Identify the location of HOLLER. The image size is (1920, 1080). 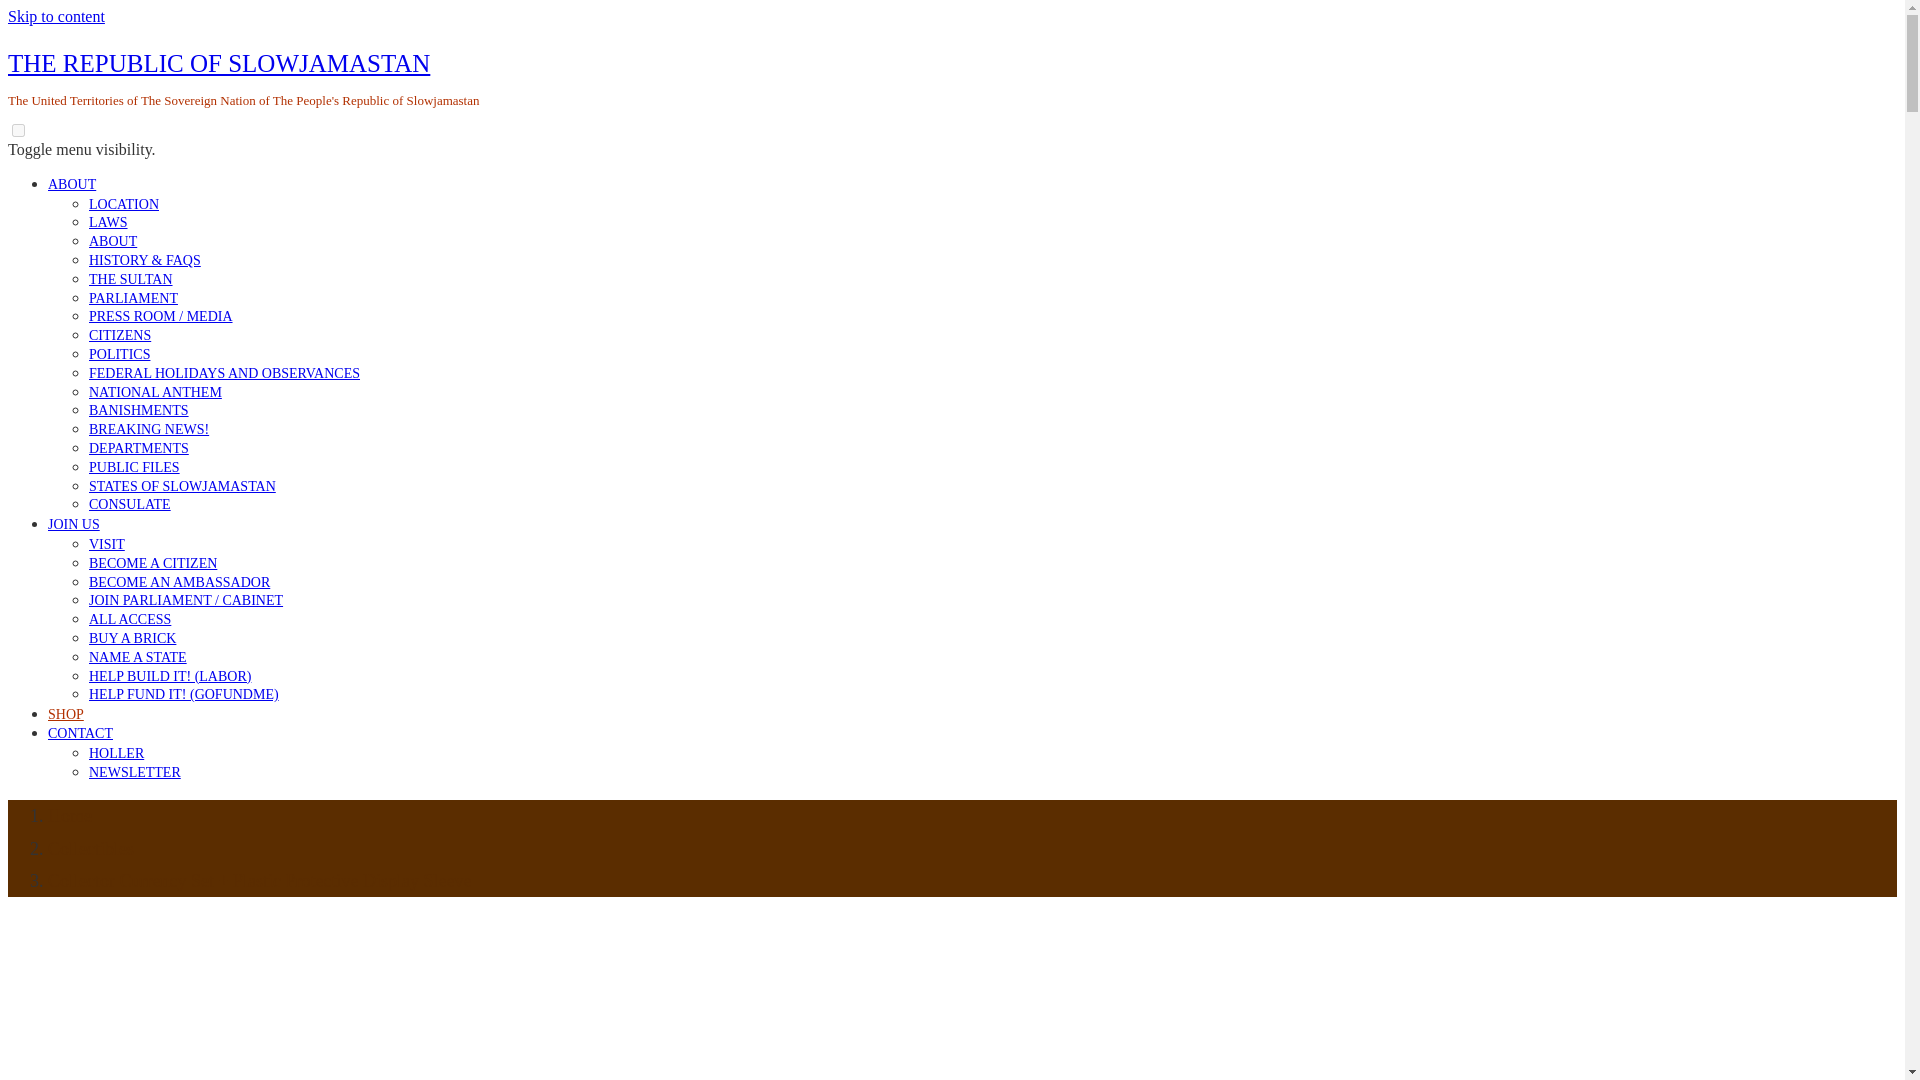
(116, 754).